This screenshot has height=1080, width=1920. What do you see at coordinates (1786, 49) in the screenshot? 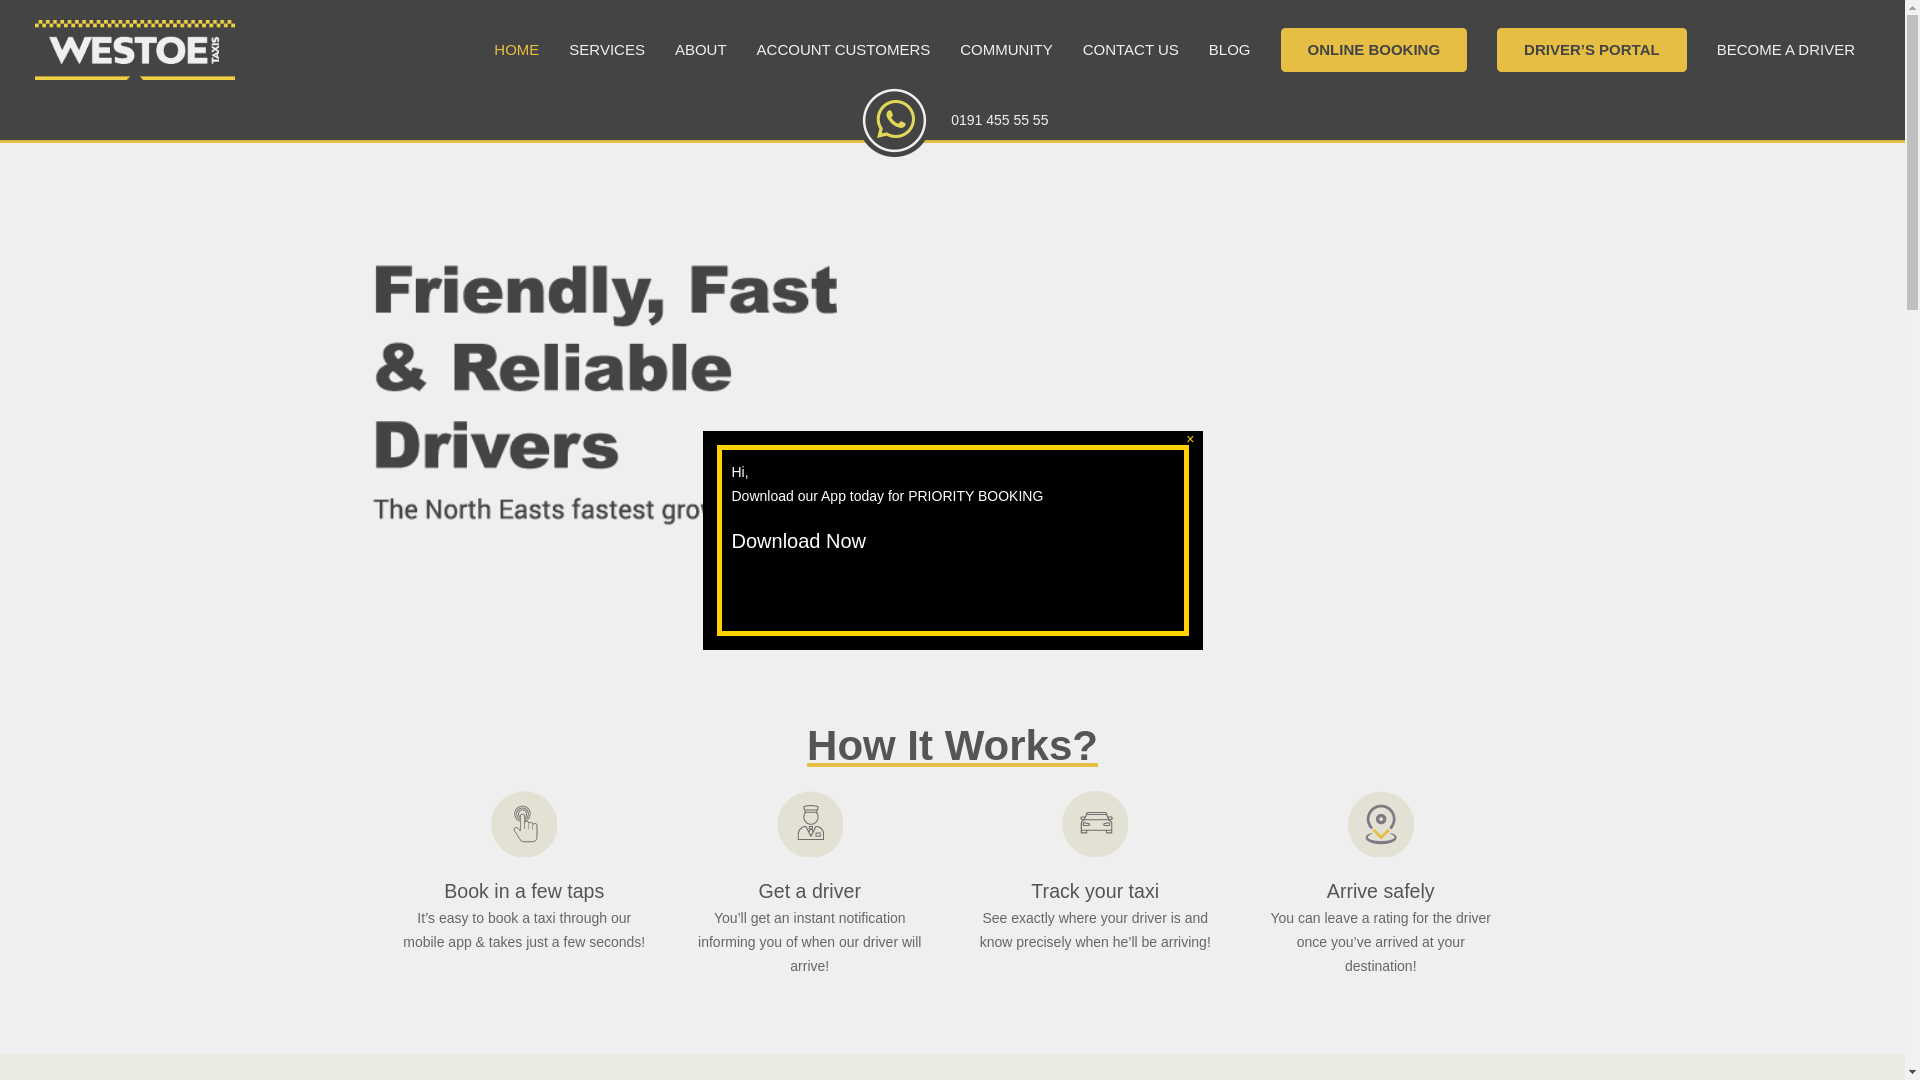
I see `BECOME A DRIVER` at bounding box center [1786, 49].